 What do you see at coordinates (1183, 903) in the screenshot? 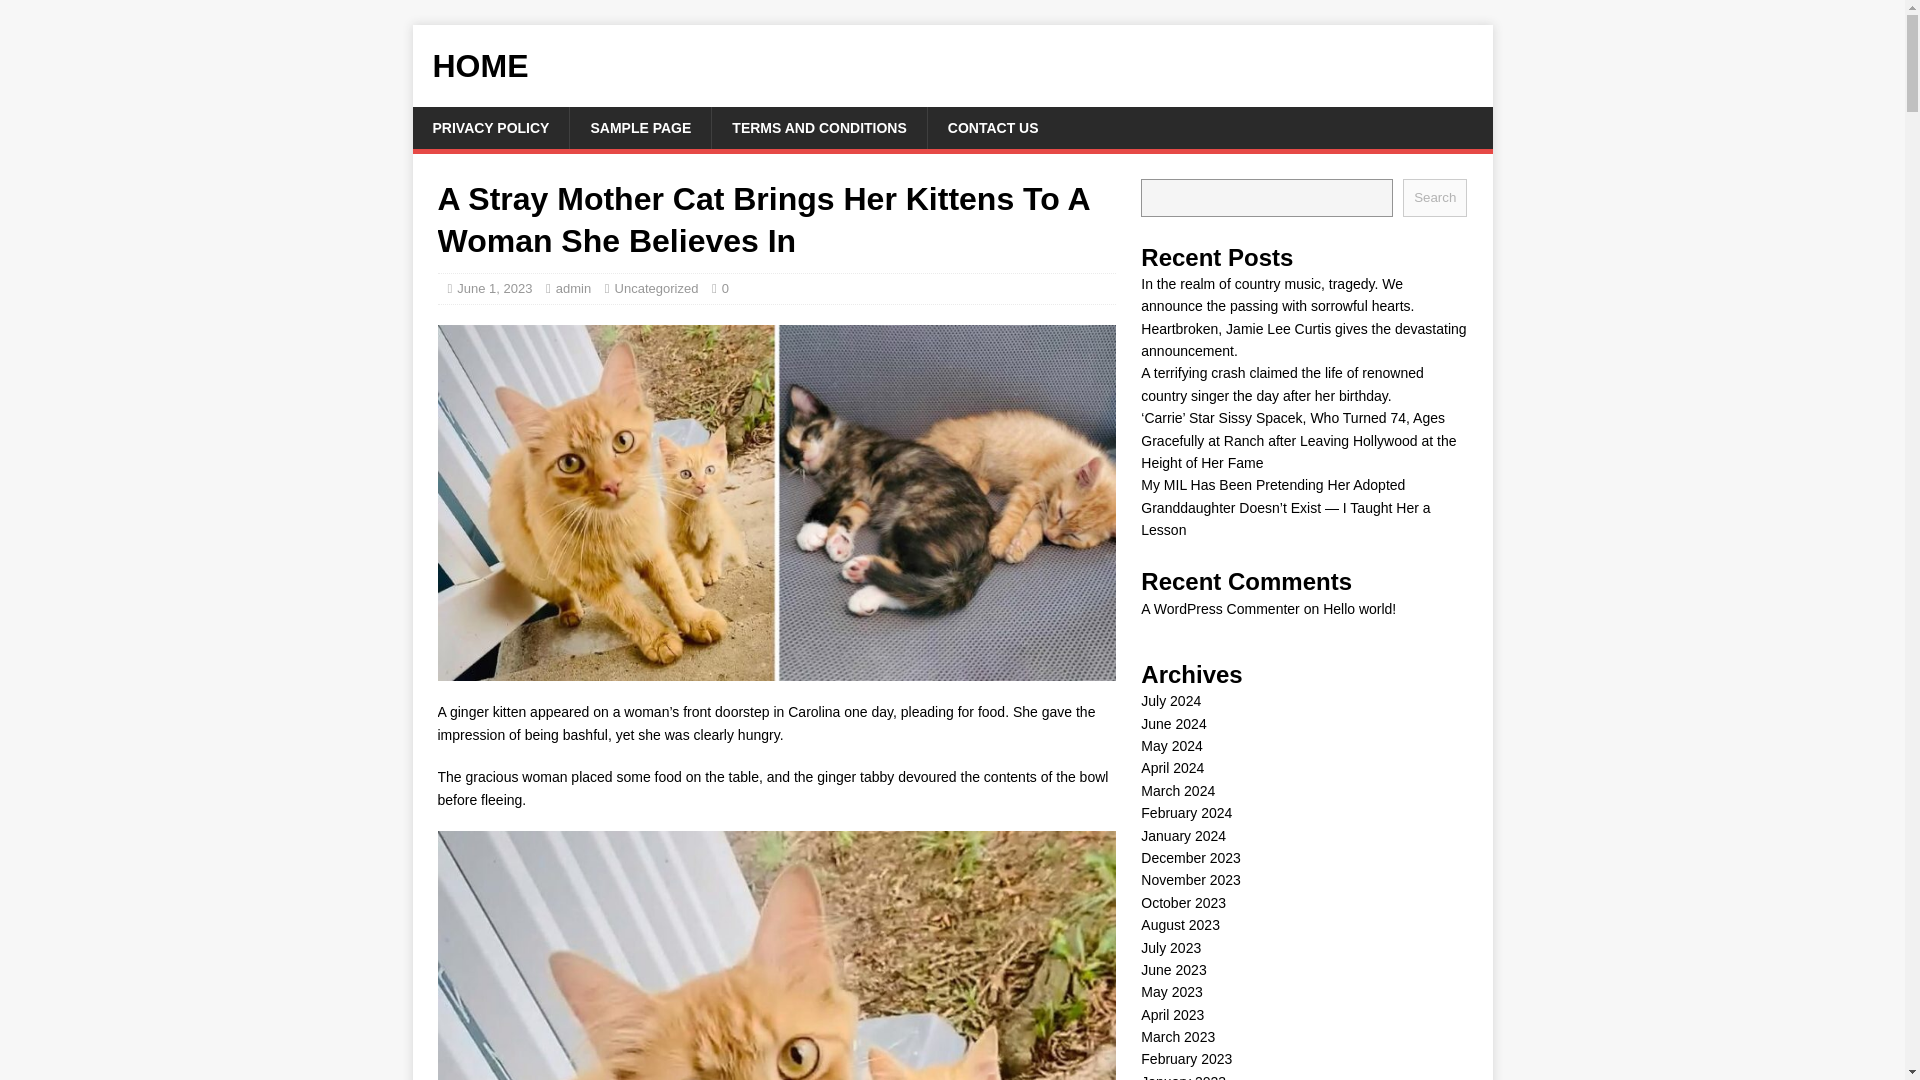
I see `October 2023` at bounding box center [1183, 903].